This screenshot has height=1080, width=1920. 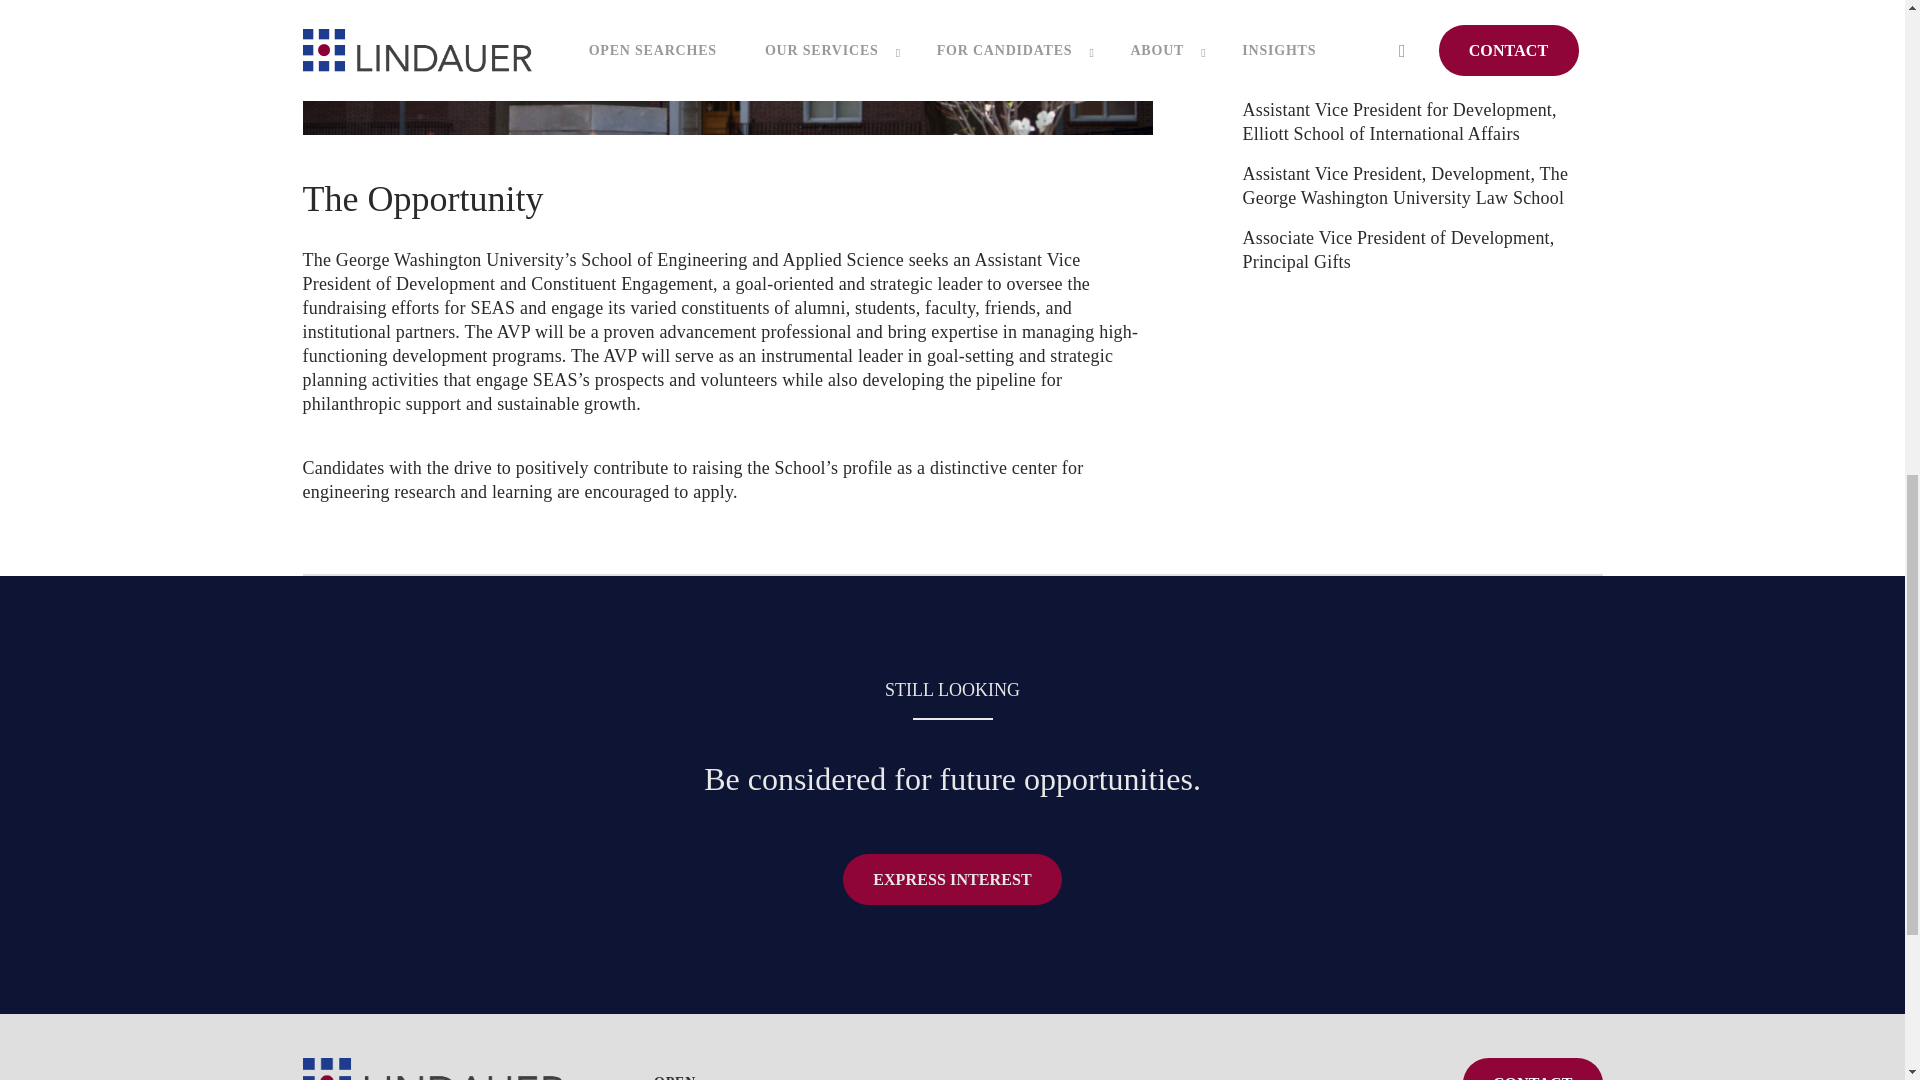 I want to click on Lindauer Logo, so click(x=432, y=1069).